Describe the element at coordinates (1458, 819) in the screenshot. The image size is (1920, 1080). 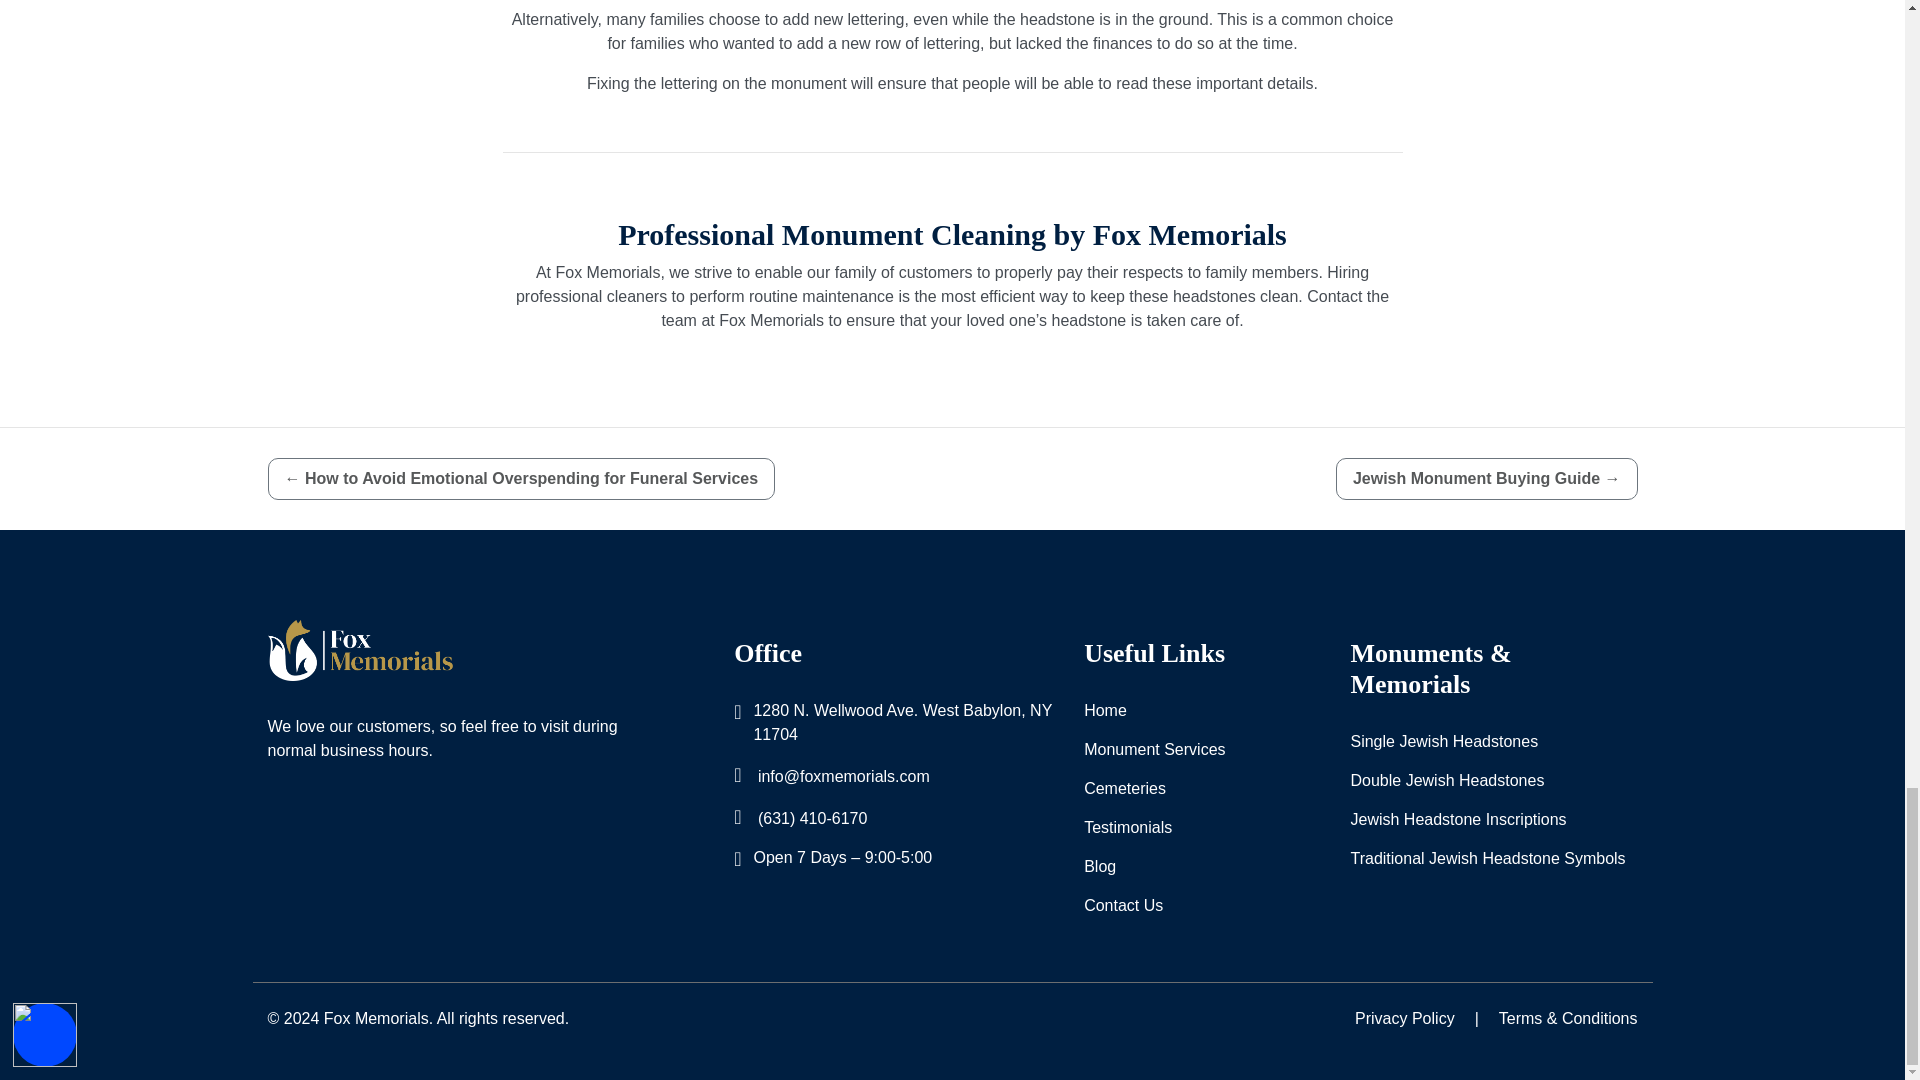
I see `Jewish Headstone Inscriptions` at that location.